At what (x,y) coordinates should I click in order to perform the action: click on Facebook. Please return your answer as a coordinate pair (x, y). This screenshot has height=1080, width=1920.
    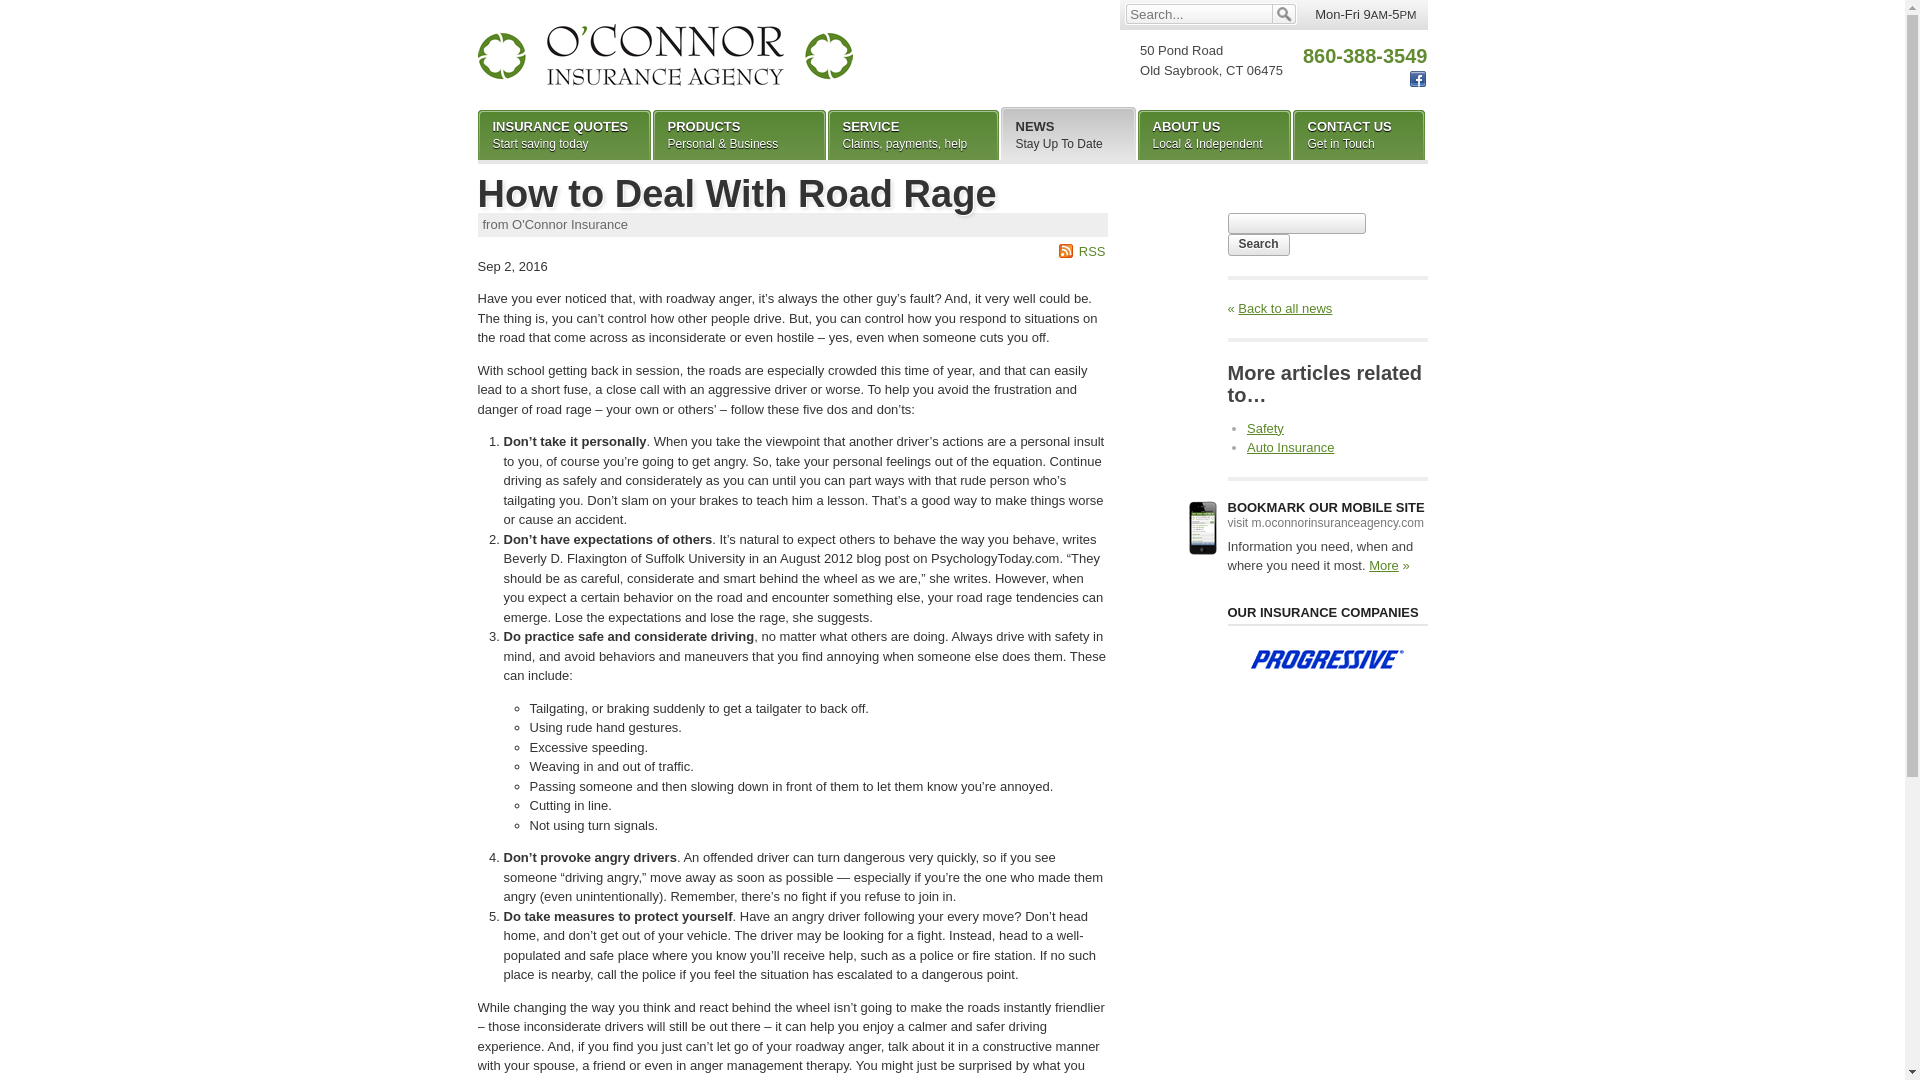
    Looking at the image, I should click on (665, 54).